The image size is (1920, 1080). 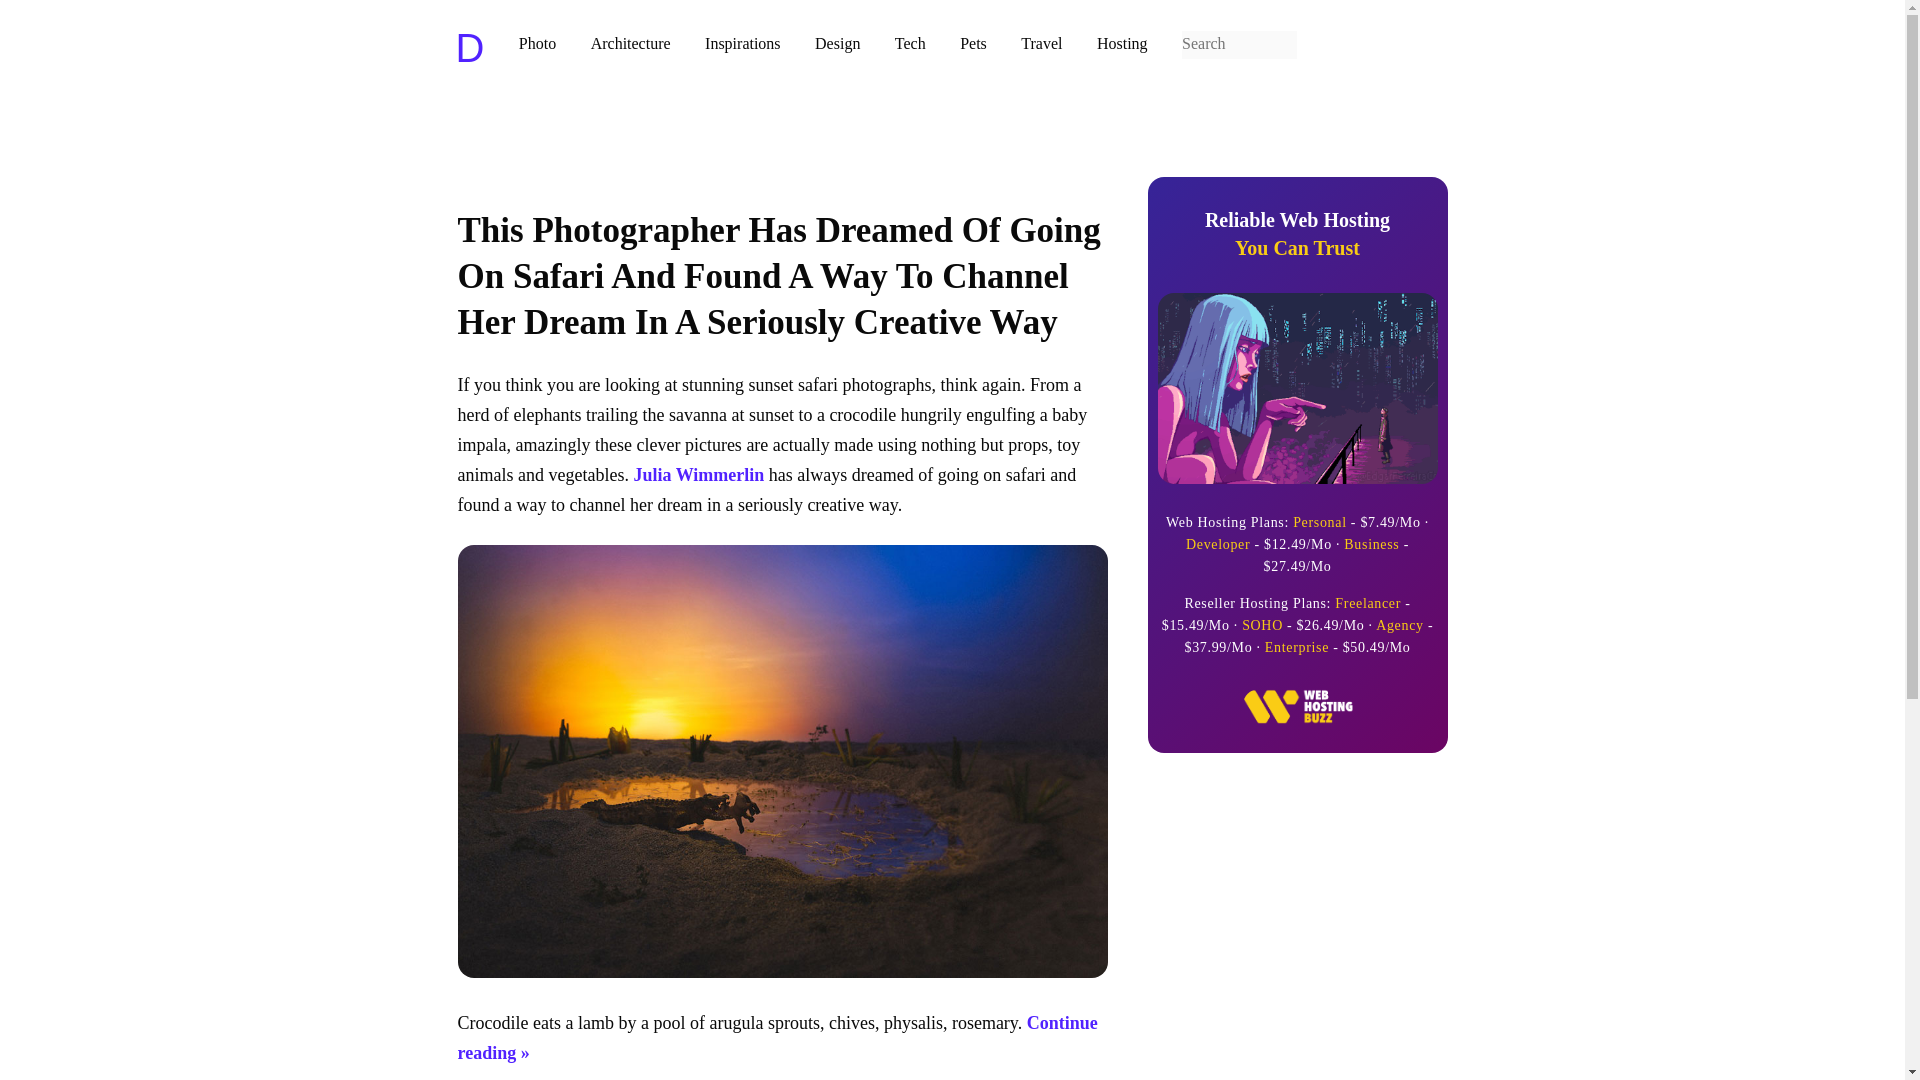 What do you see at coordinates (698, 474) in the screenshot?
I see `Julia Wimmerlin` at bounding box center [698, 474].